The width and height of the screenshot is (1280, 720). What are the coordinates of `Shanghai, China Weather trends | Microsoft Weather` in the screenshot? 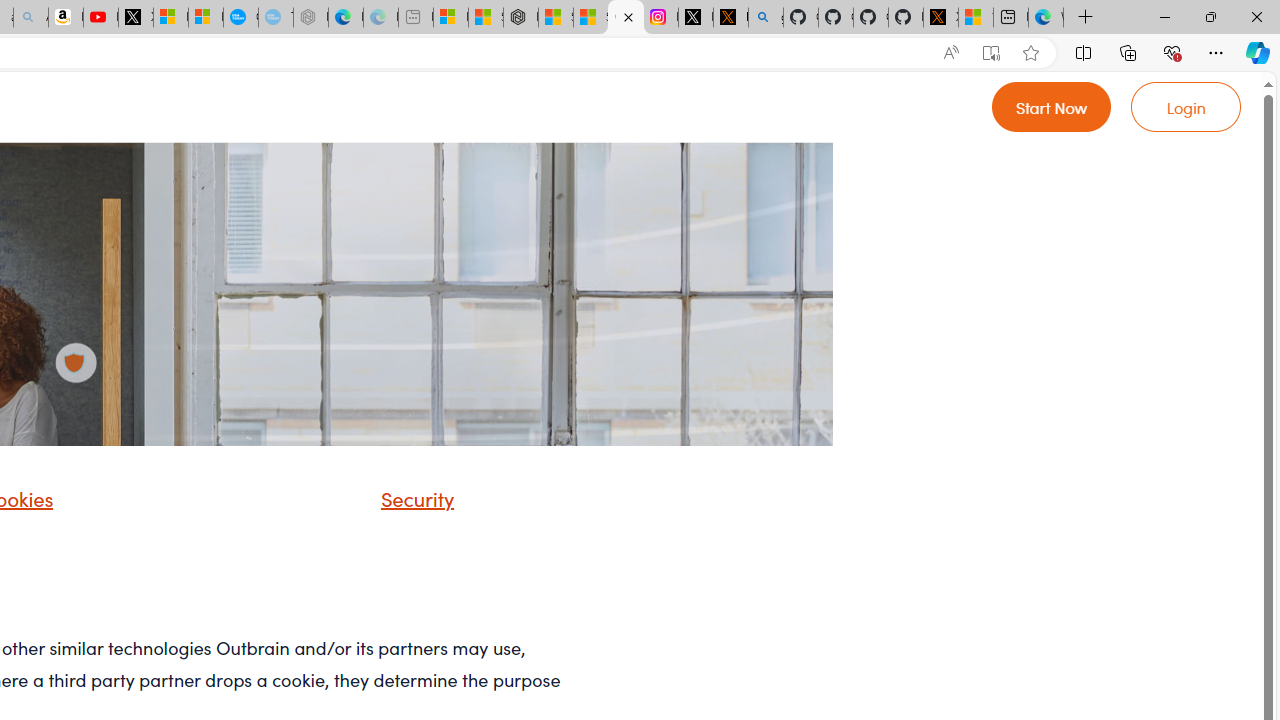 It's located at (590, 18).